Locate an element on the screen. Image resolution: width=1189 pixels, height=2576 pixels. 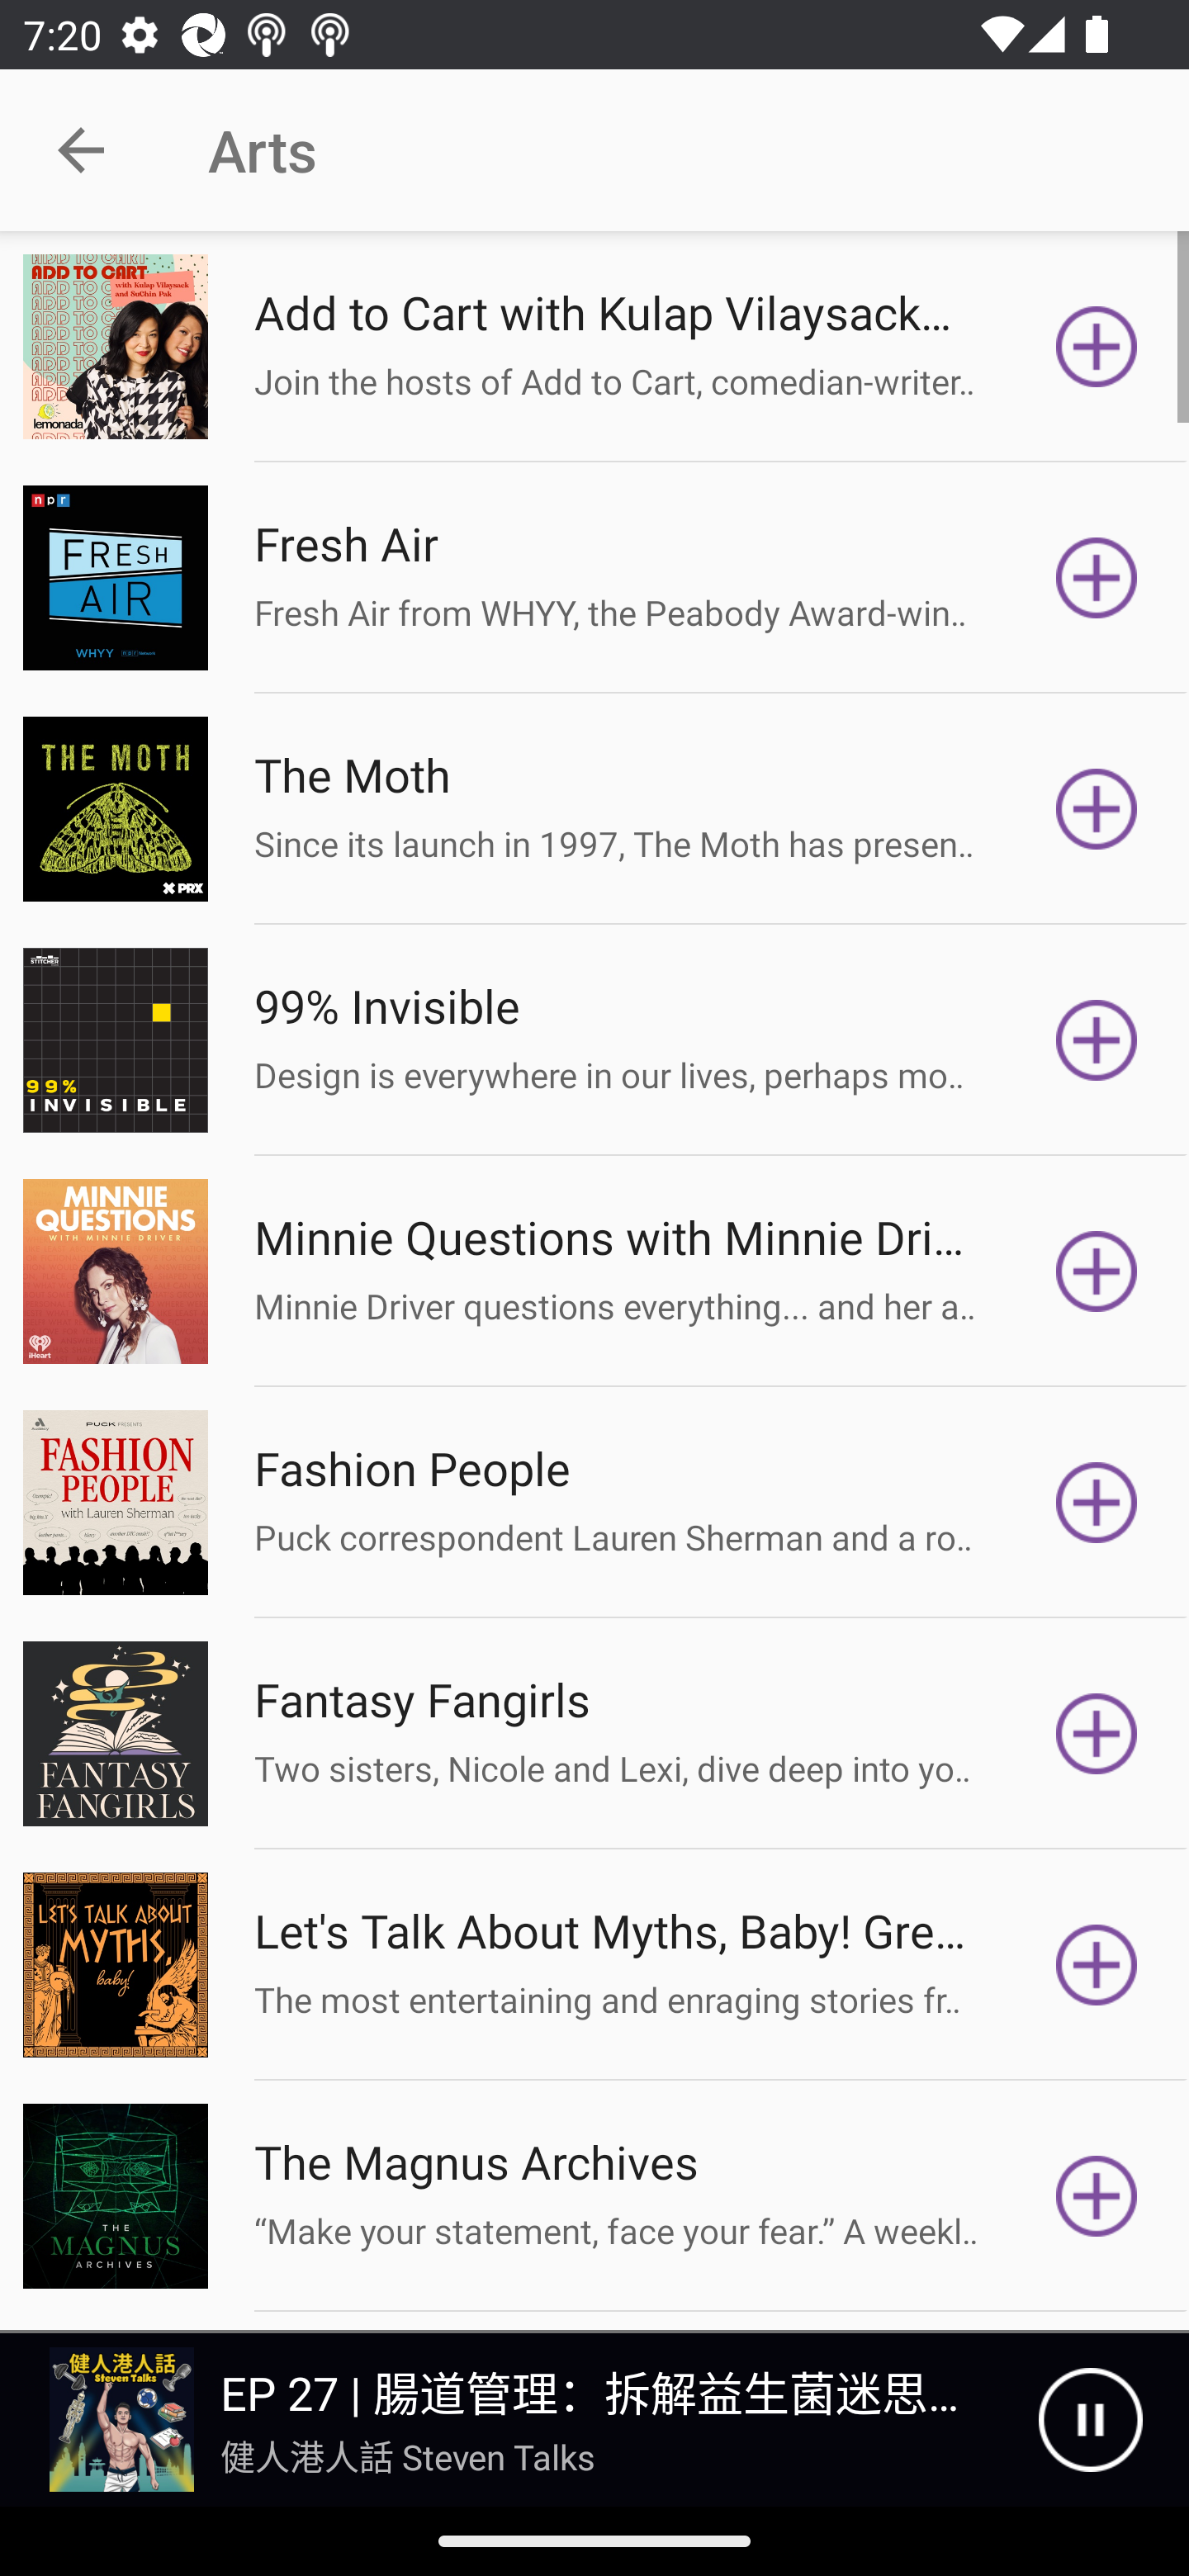
Subscribe is located at coordinates (1097, 1501).